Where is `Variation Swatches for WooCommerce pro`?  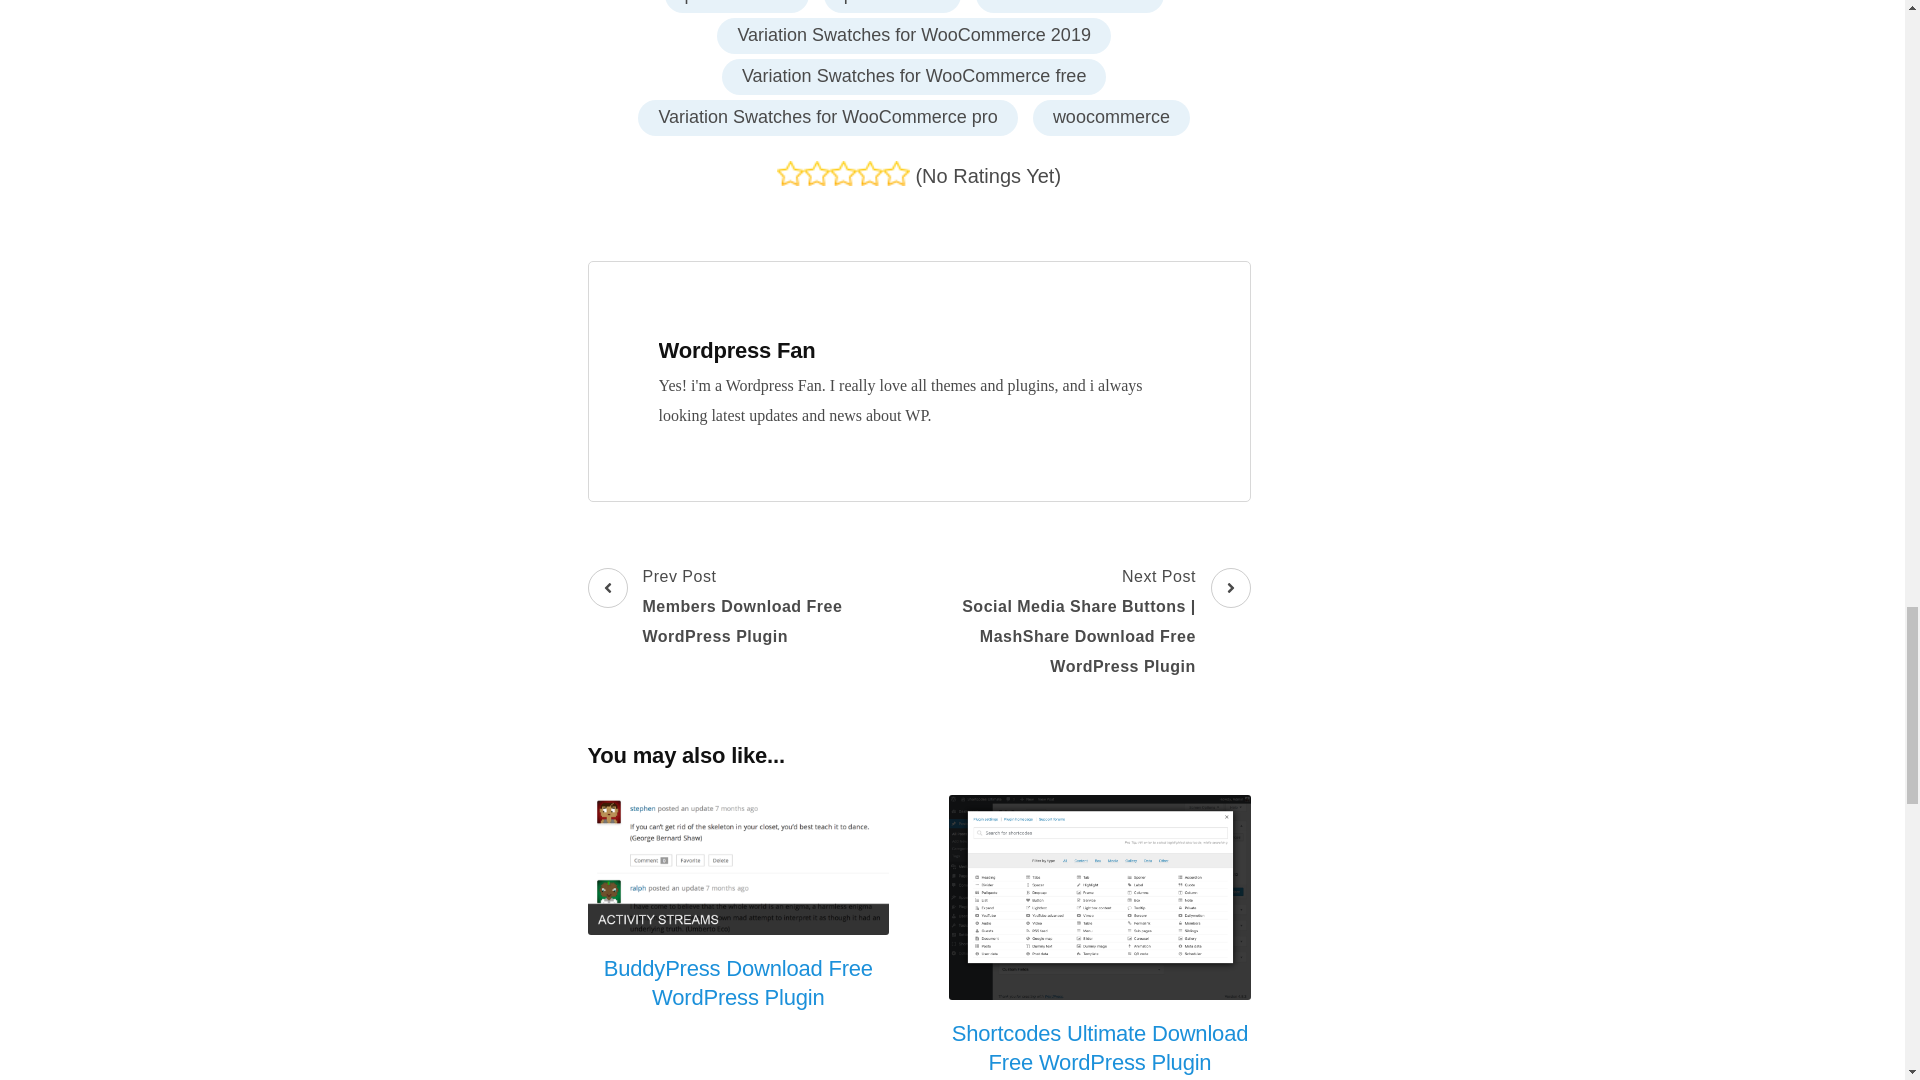 Variation Swatches for WooCommerce pro is located at coordinates (913, 77).